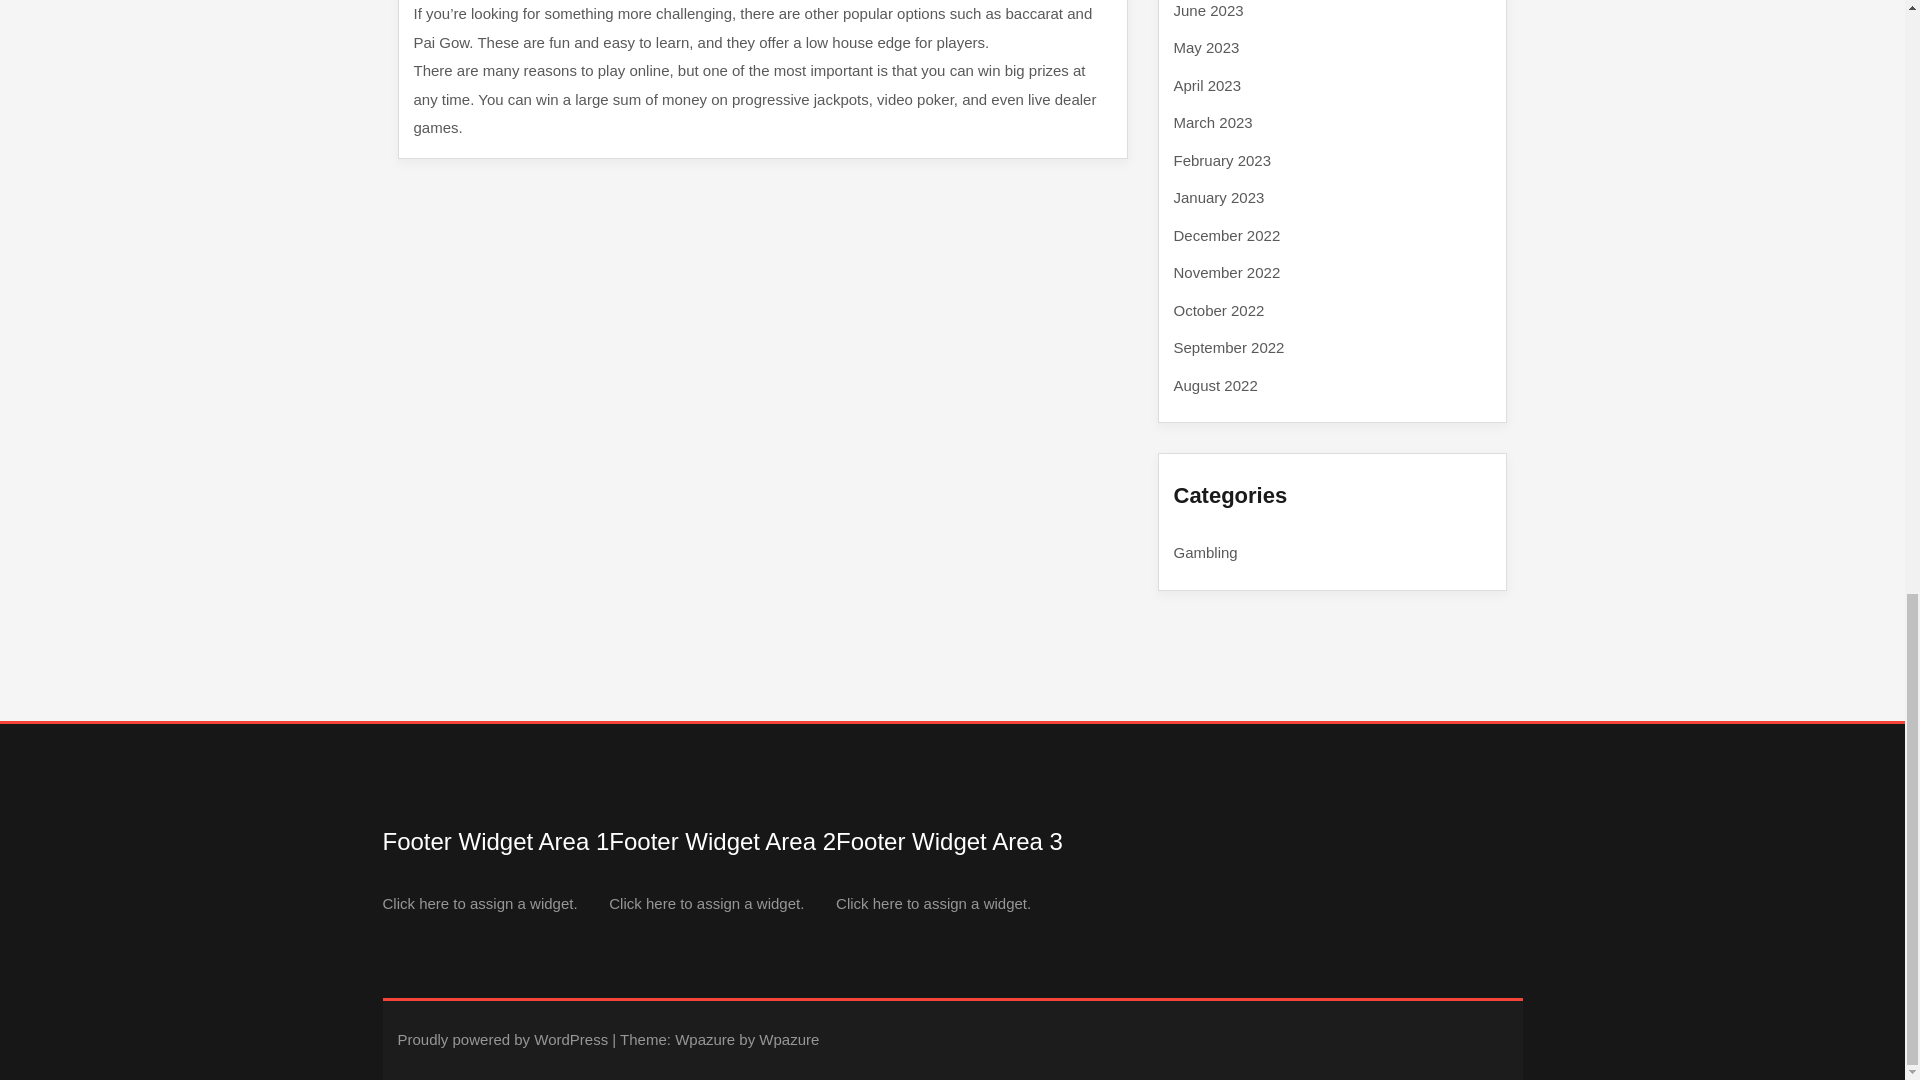 This screenshot has width=1920, height=1080. I want to click on Click here to assign a widget., so click(933, 902).